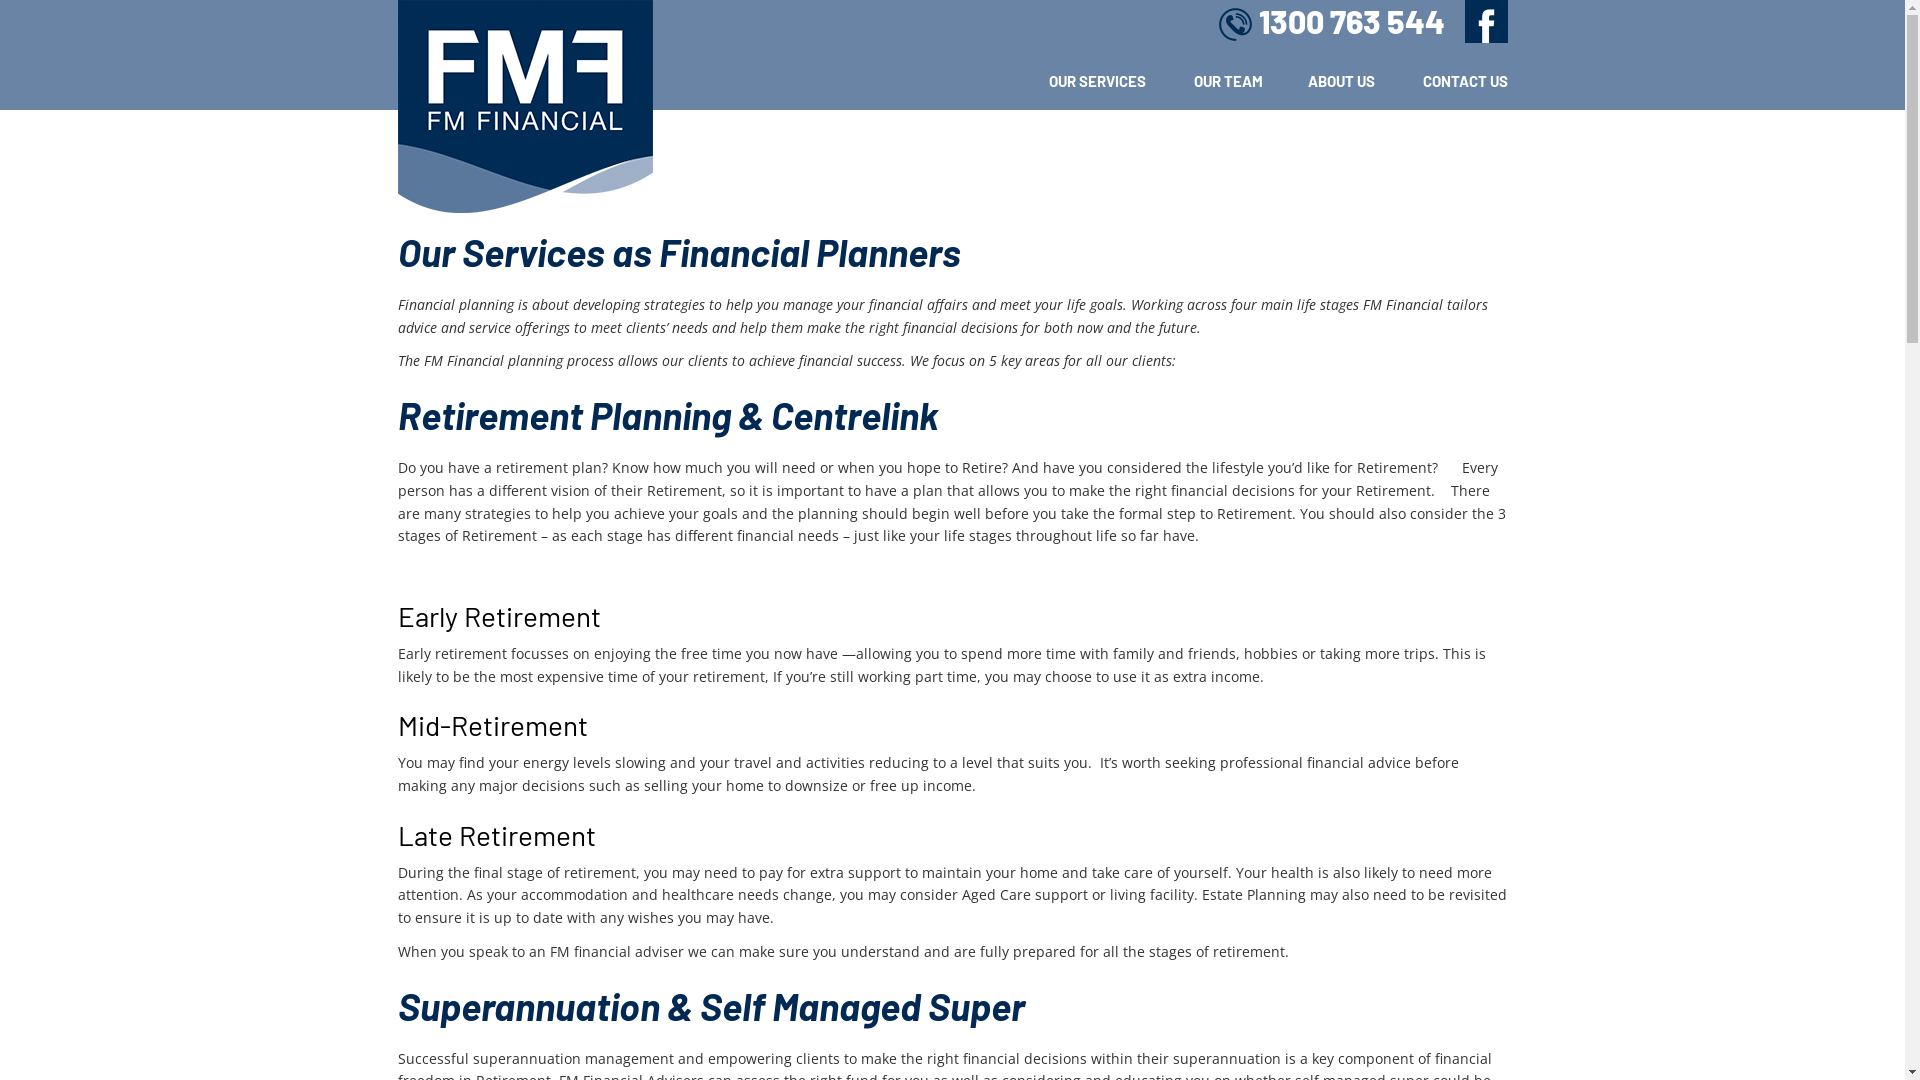  What do you see at coordinates (1443, 81) in the screenshot?
I see `CONTACT US` at bounding box center [1443, 81].